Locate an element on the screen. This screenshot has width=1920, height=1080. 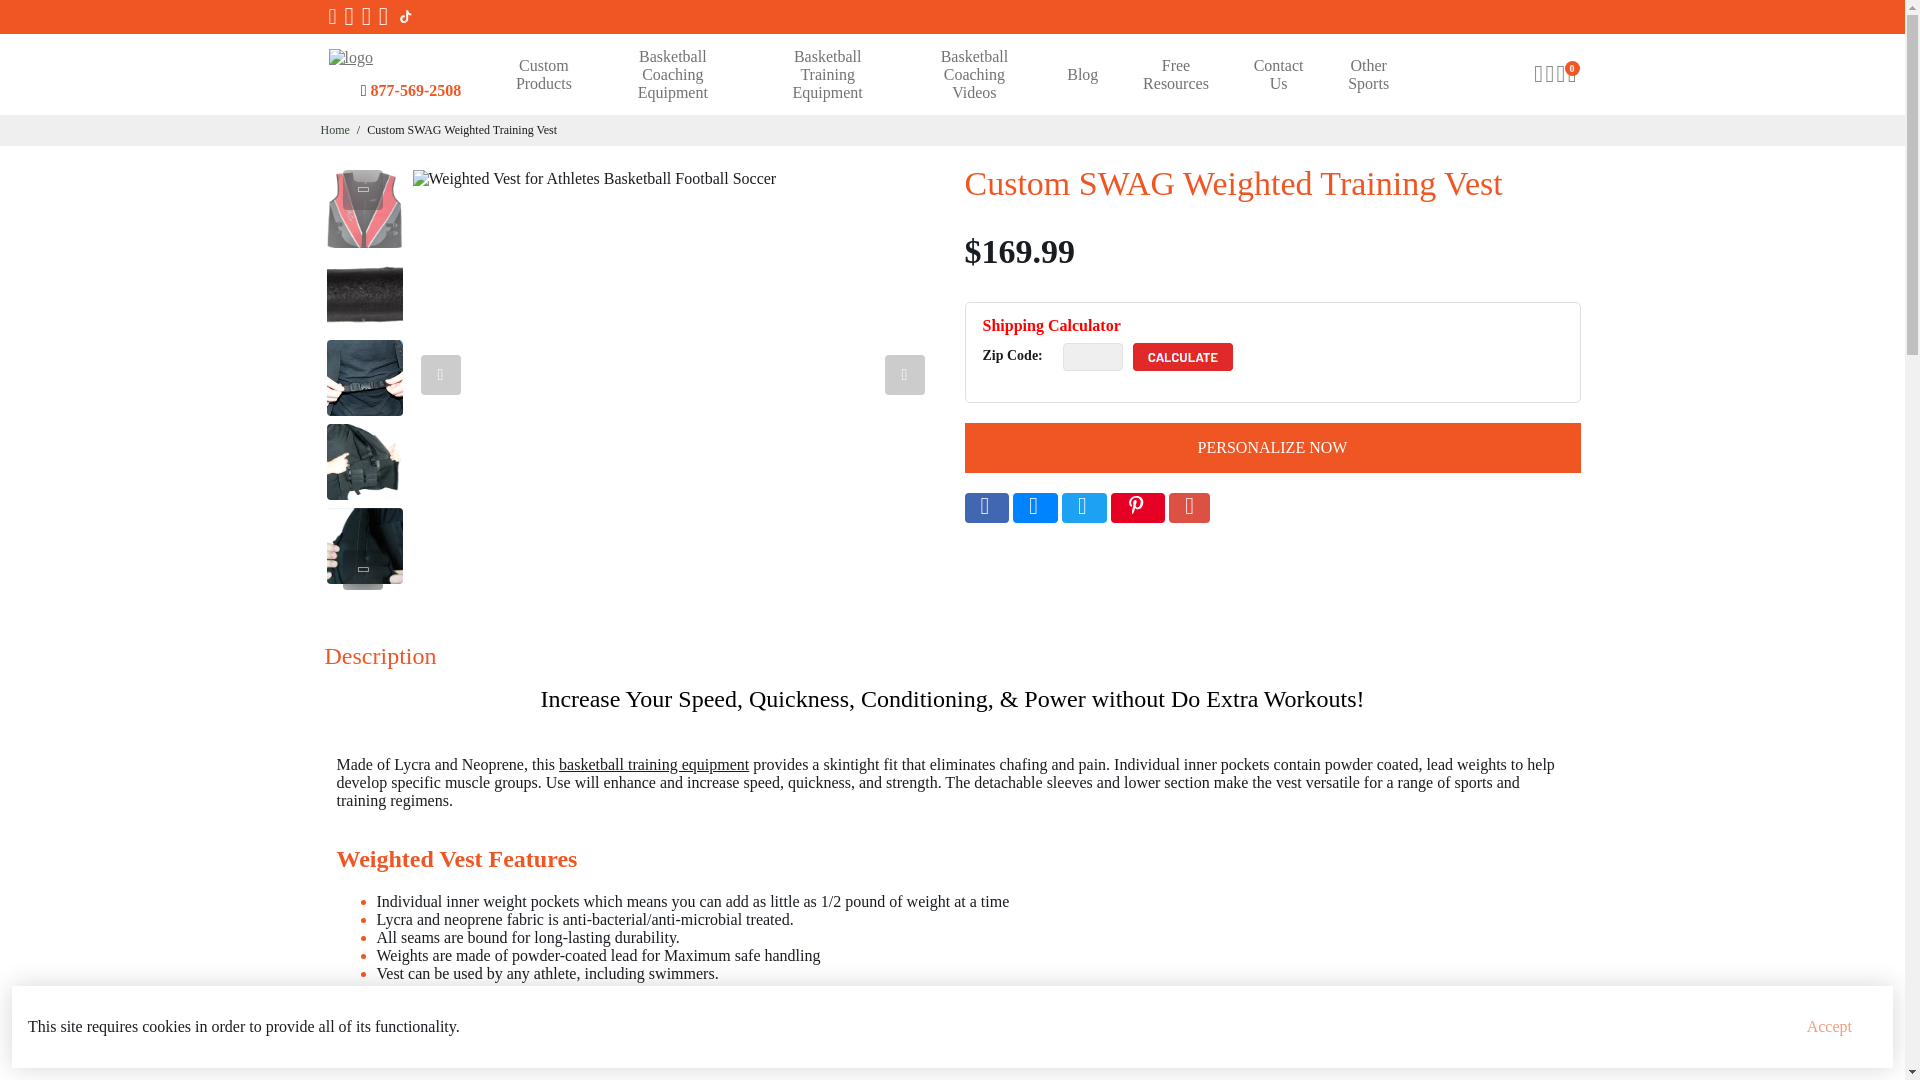
877-569-2508 is located at coordinates (416, 90).